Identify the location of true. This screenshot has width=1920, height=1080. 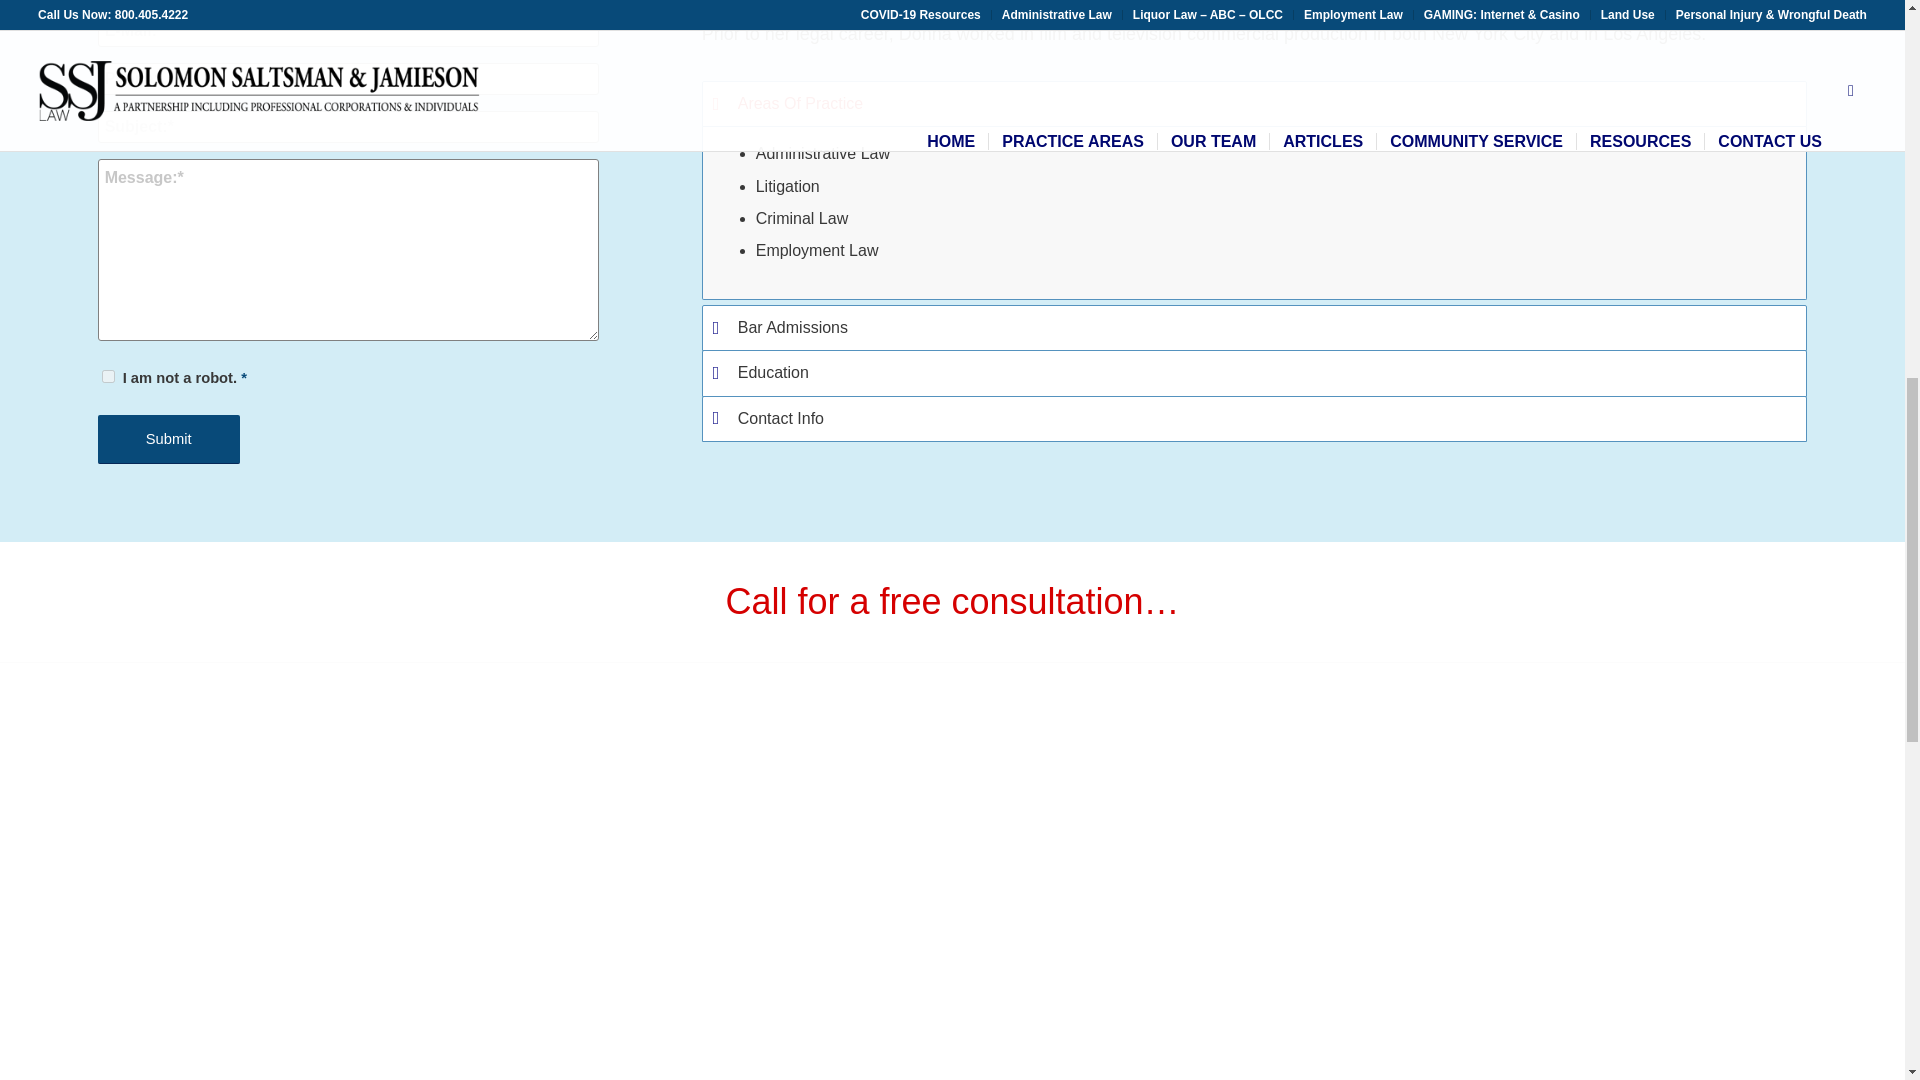
(108, 376).